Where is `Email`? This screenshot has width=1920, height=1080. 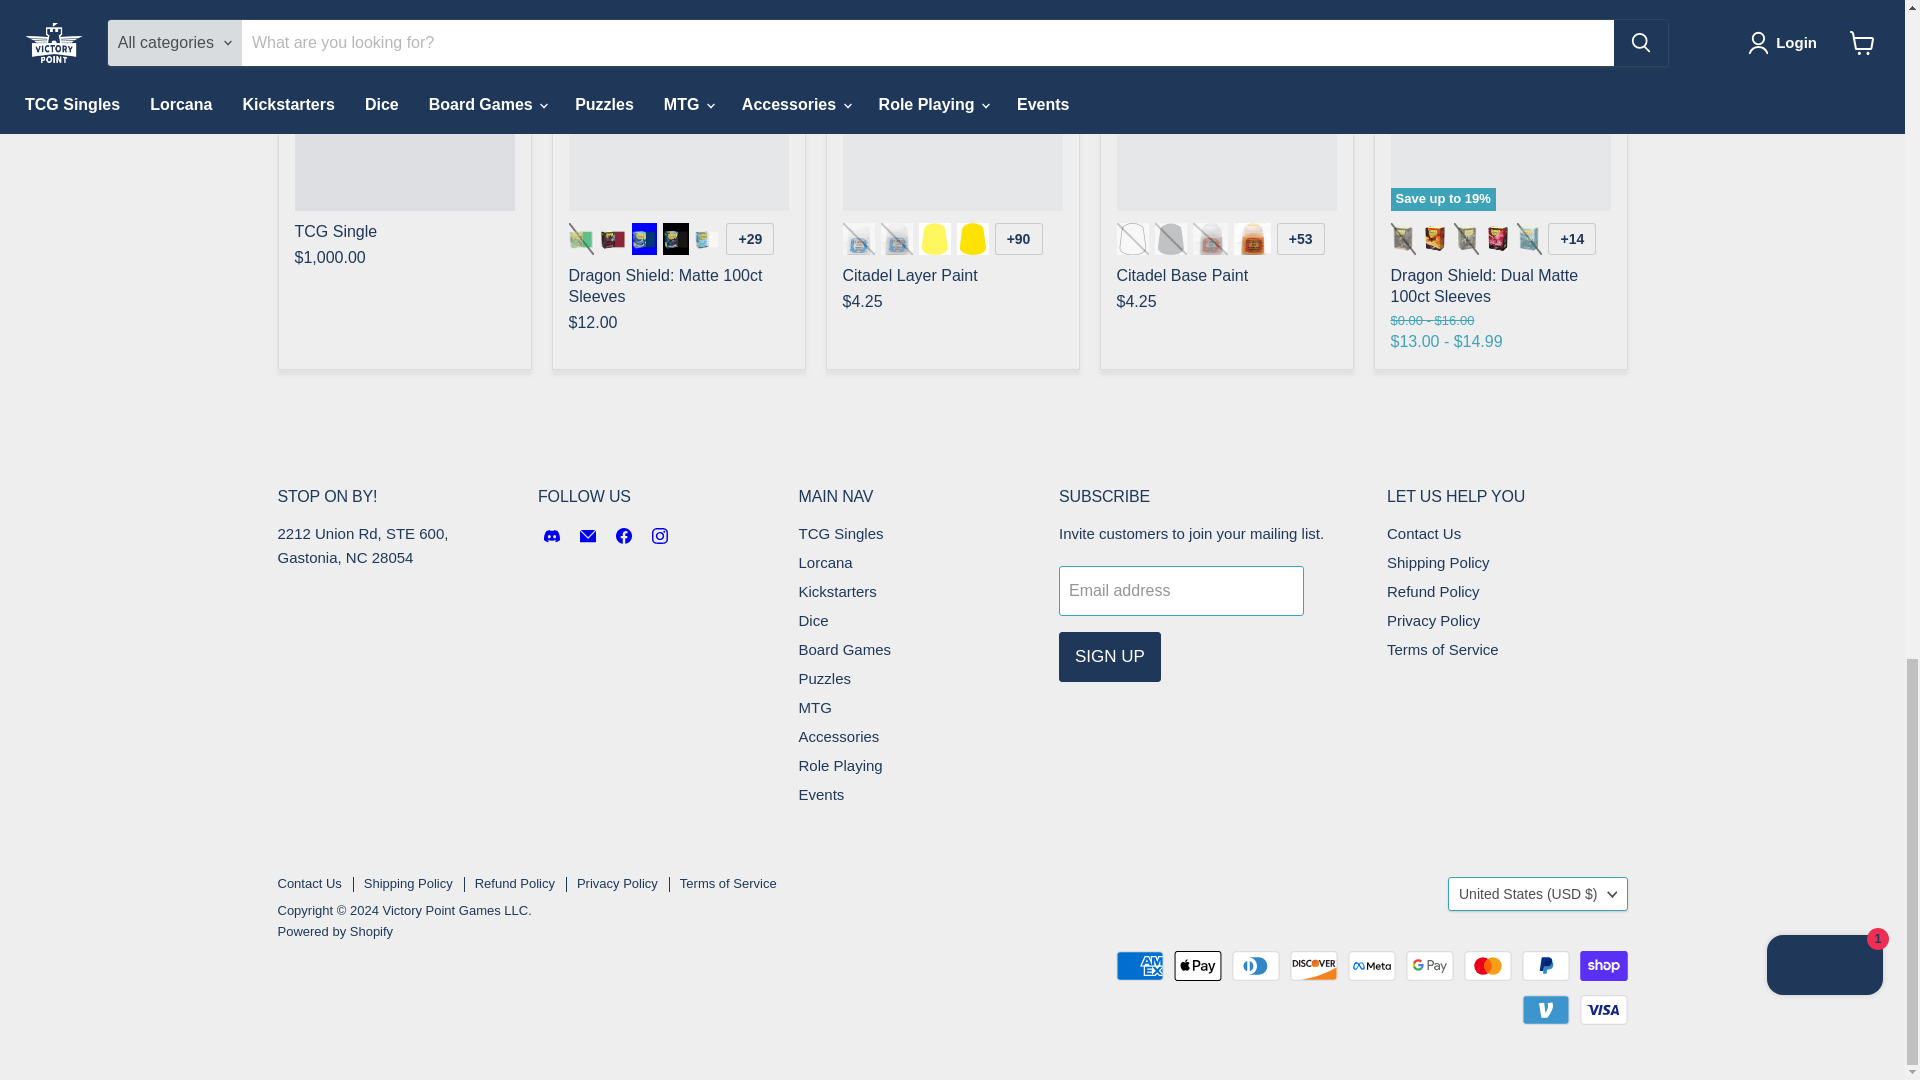 Email is located at coordinates (588, 535).